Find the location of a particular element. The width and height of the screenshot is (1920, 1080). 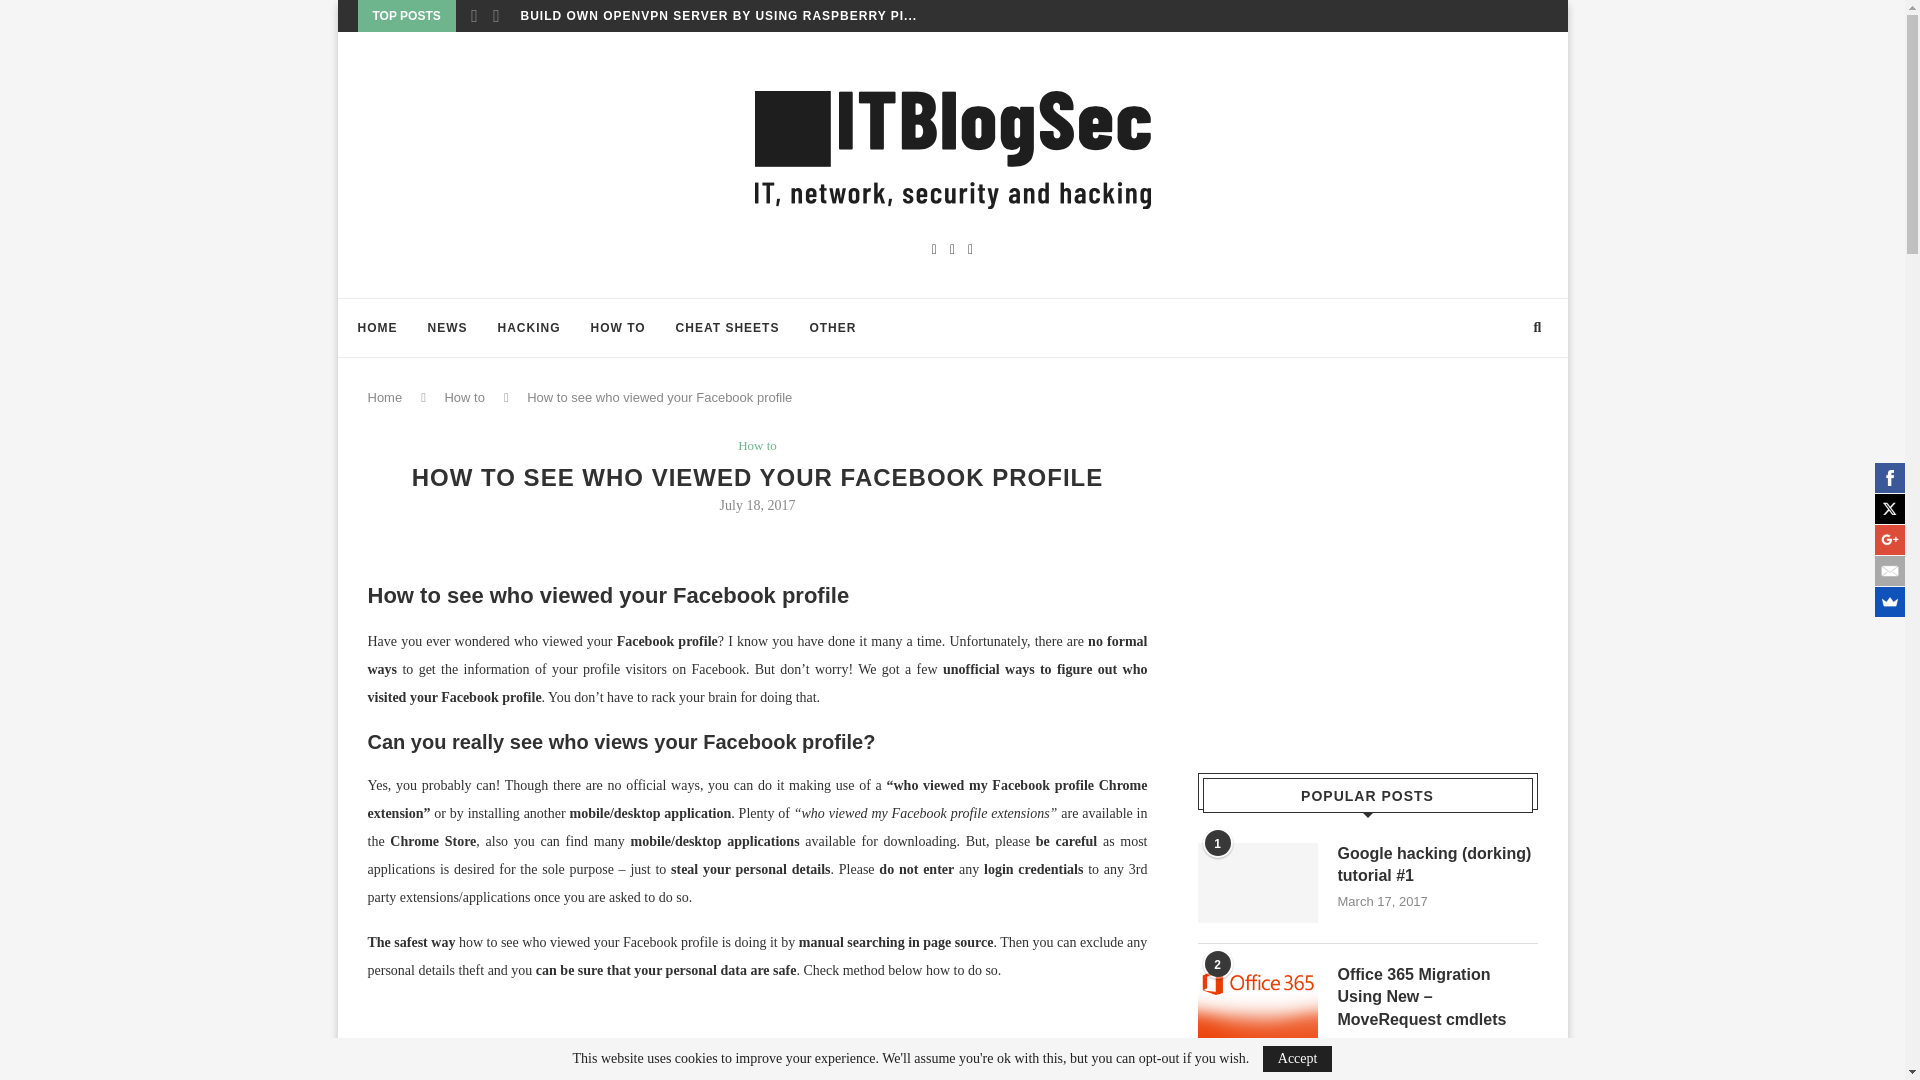

CHEAT SHEETS is located at coordinates (727, 328).